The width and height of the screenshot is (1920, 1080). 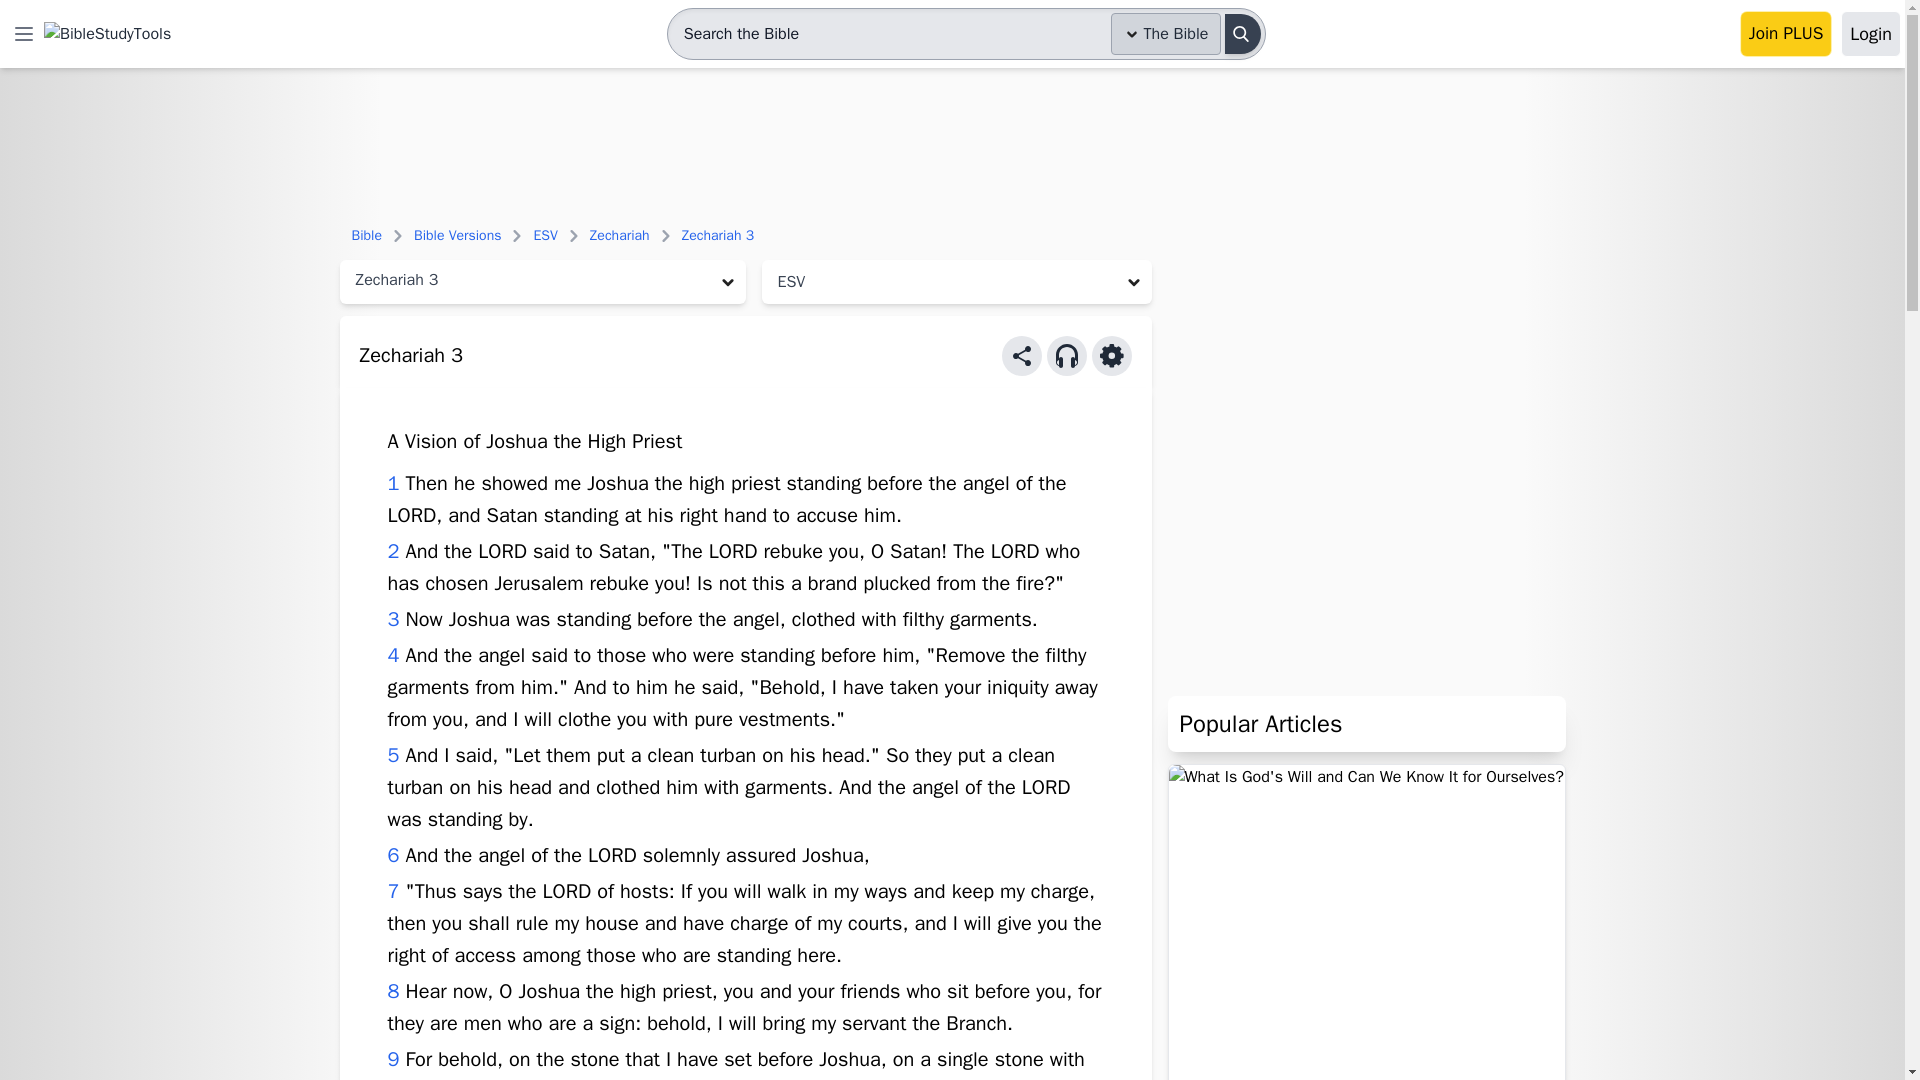 What do you see at coordinates (1870, 34) in the screenshot?
I see `Login` at bounding box center [1870, 34].